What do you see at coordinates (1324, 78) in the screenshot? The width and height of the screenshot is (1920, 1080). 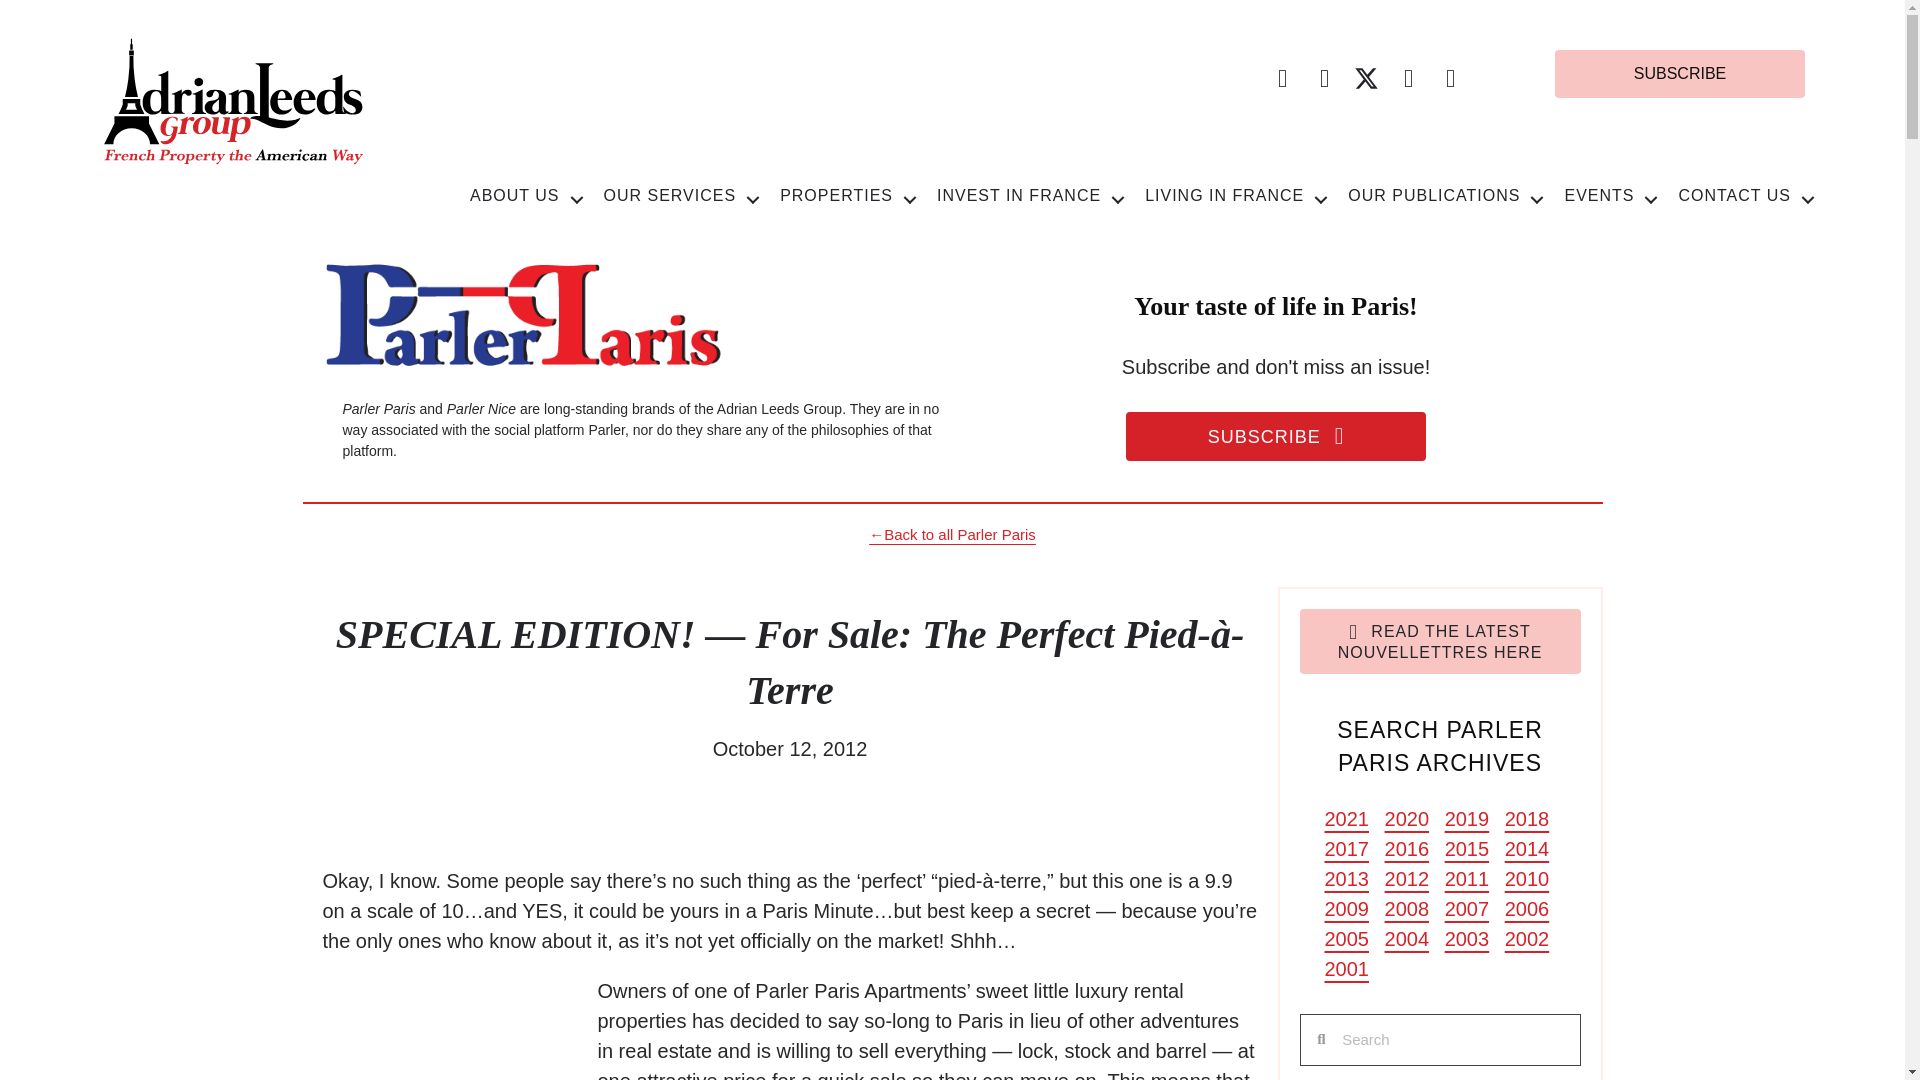 I see `YouTube` at bounding box center [1324, 78].